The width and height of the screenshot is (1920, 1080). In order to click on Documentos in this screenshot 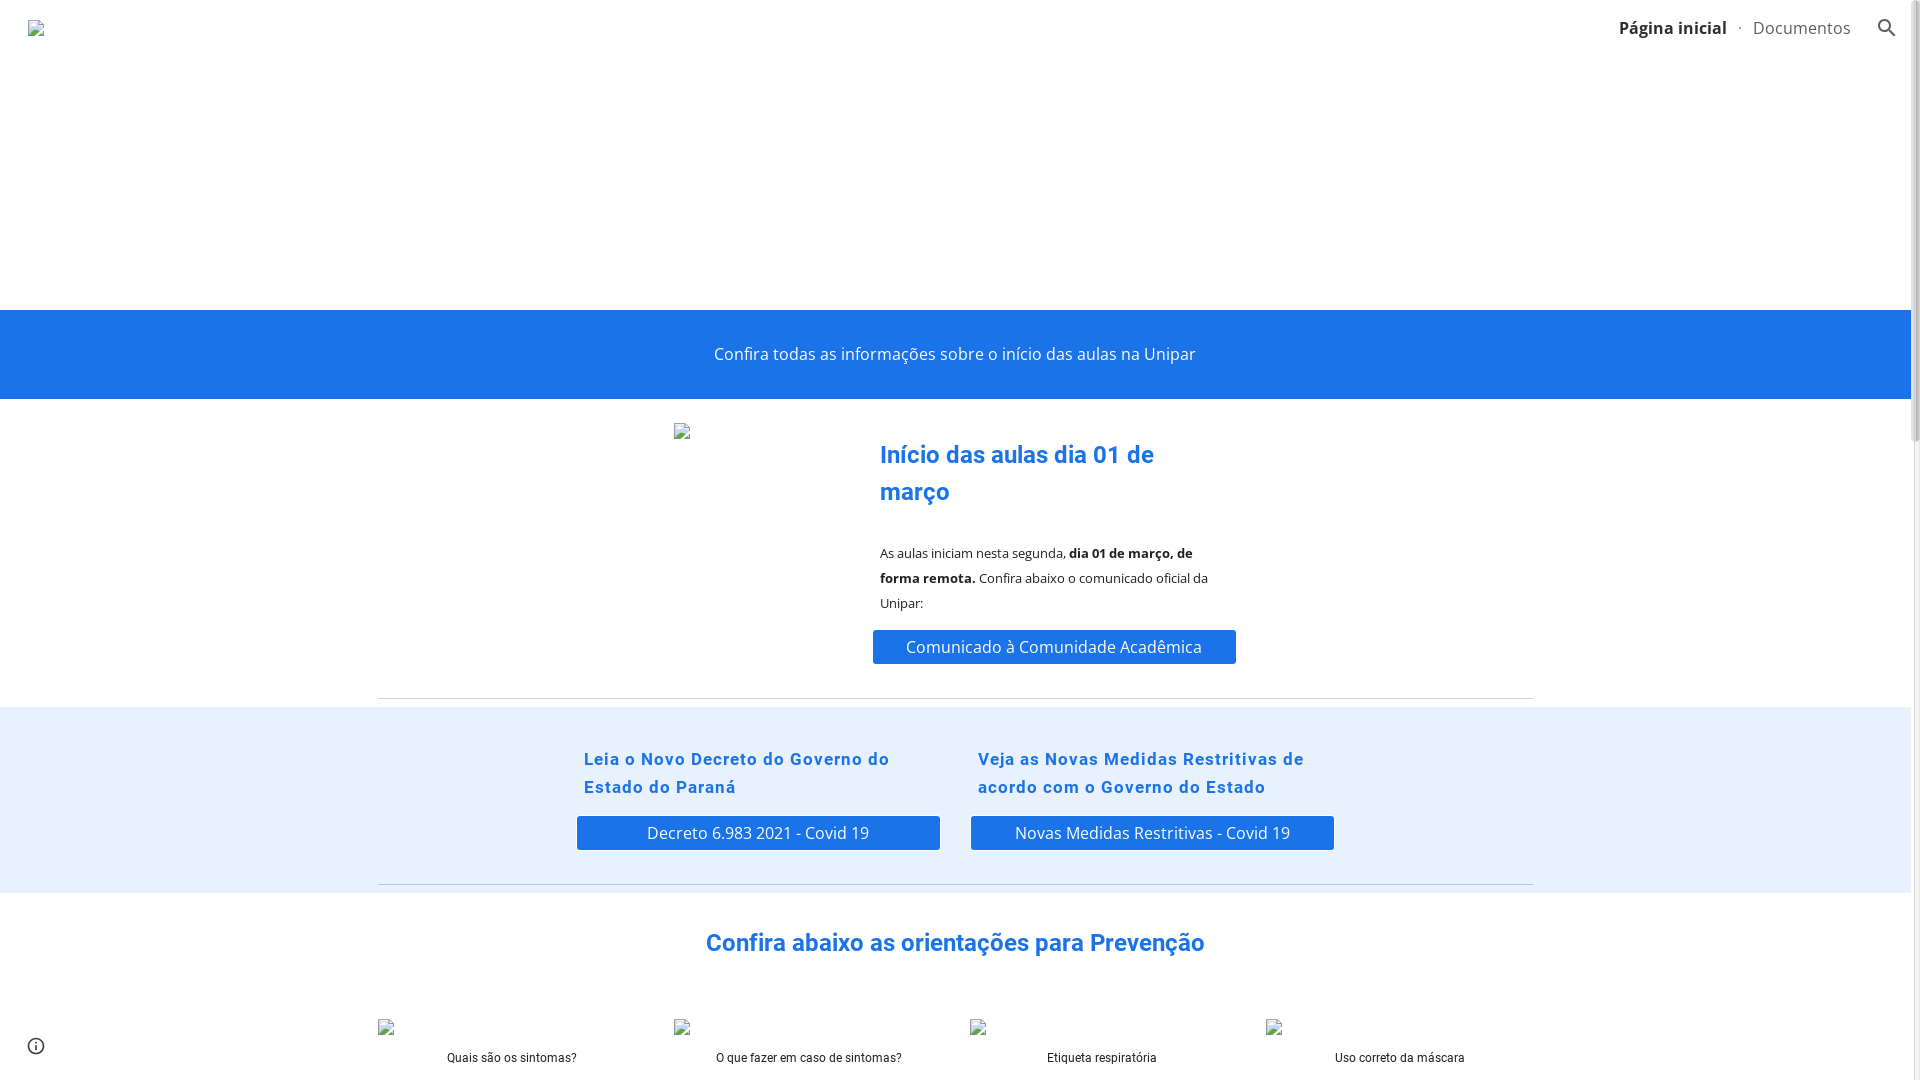, I will do `click(1802, 28)`.